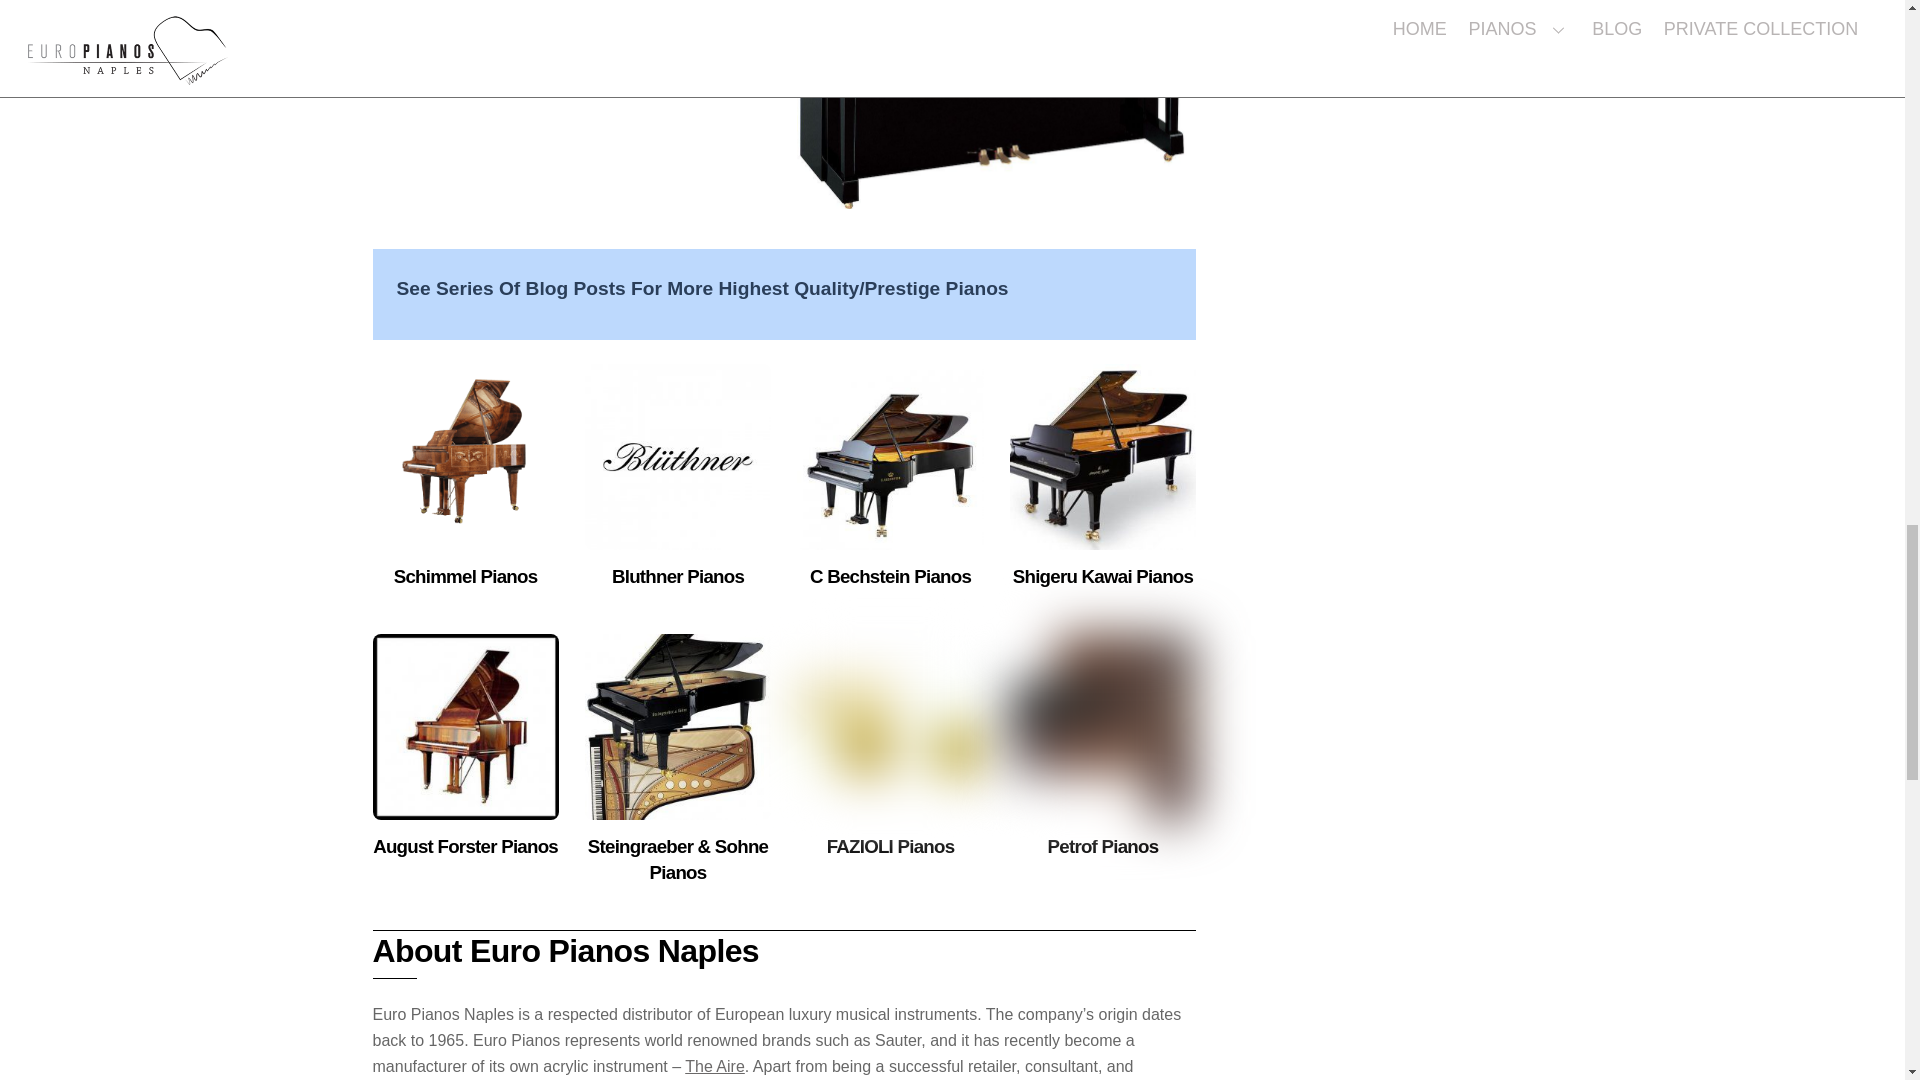 The image size is (1920, 1080). What do you see at coordinates (1102, 726) in the screenshot?
I see `Petrof designer upright piano` at bounding box center [1102, 726].